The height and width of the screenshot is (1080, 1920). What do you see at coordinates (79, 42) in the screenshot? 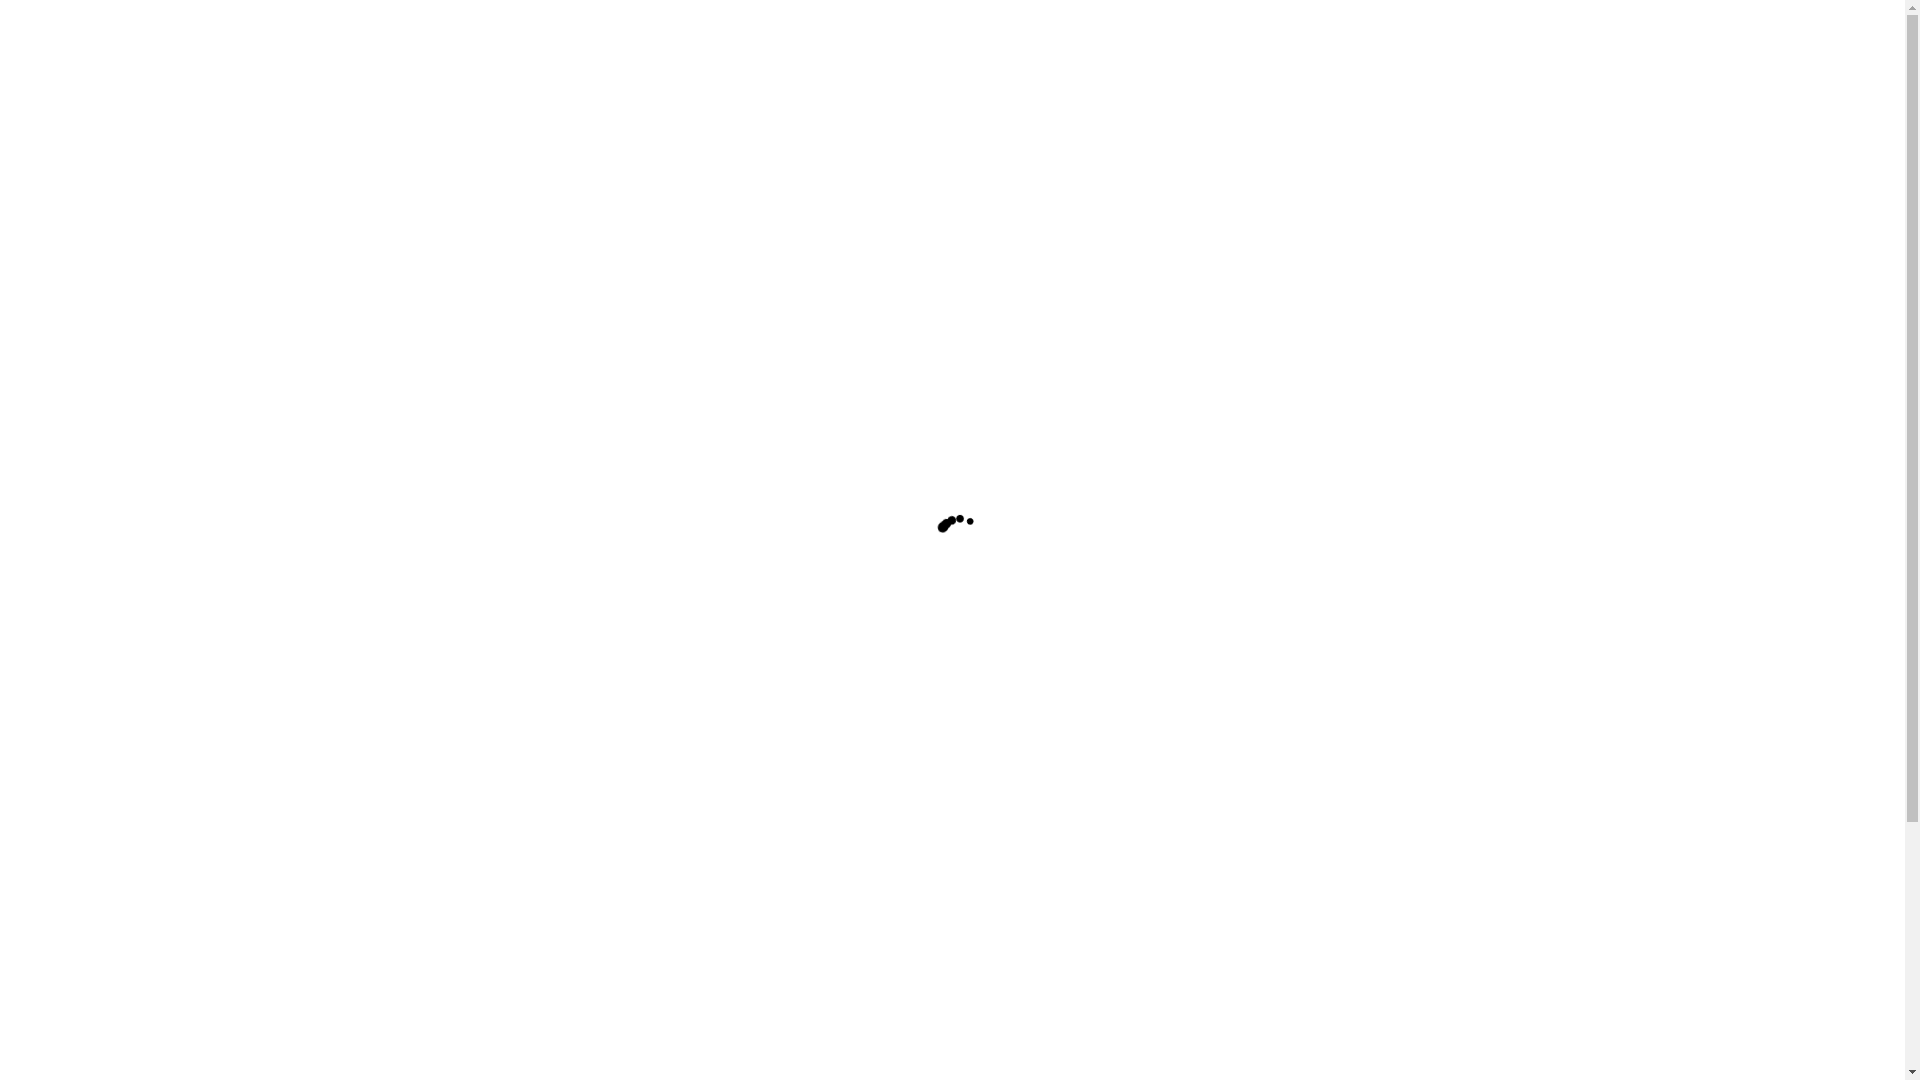
I see `About Us` at bounding box center [79, 42].